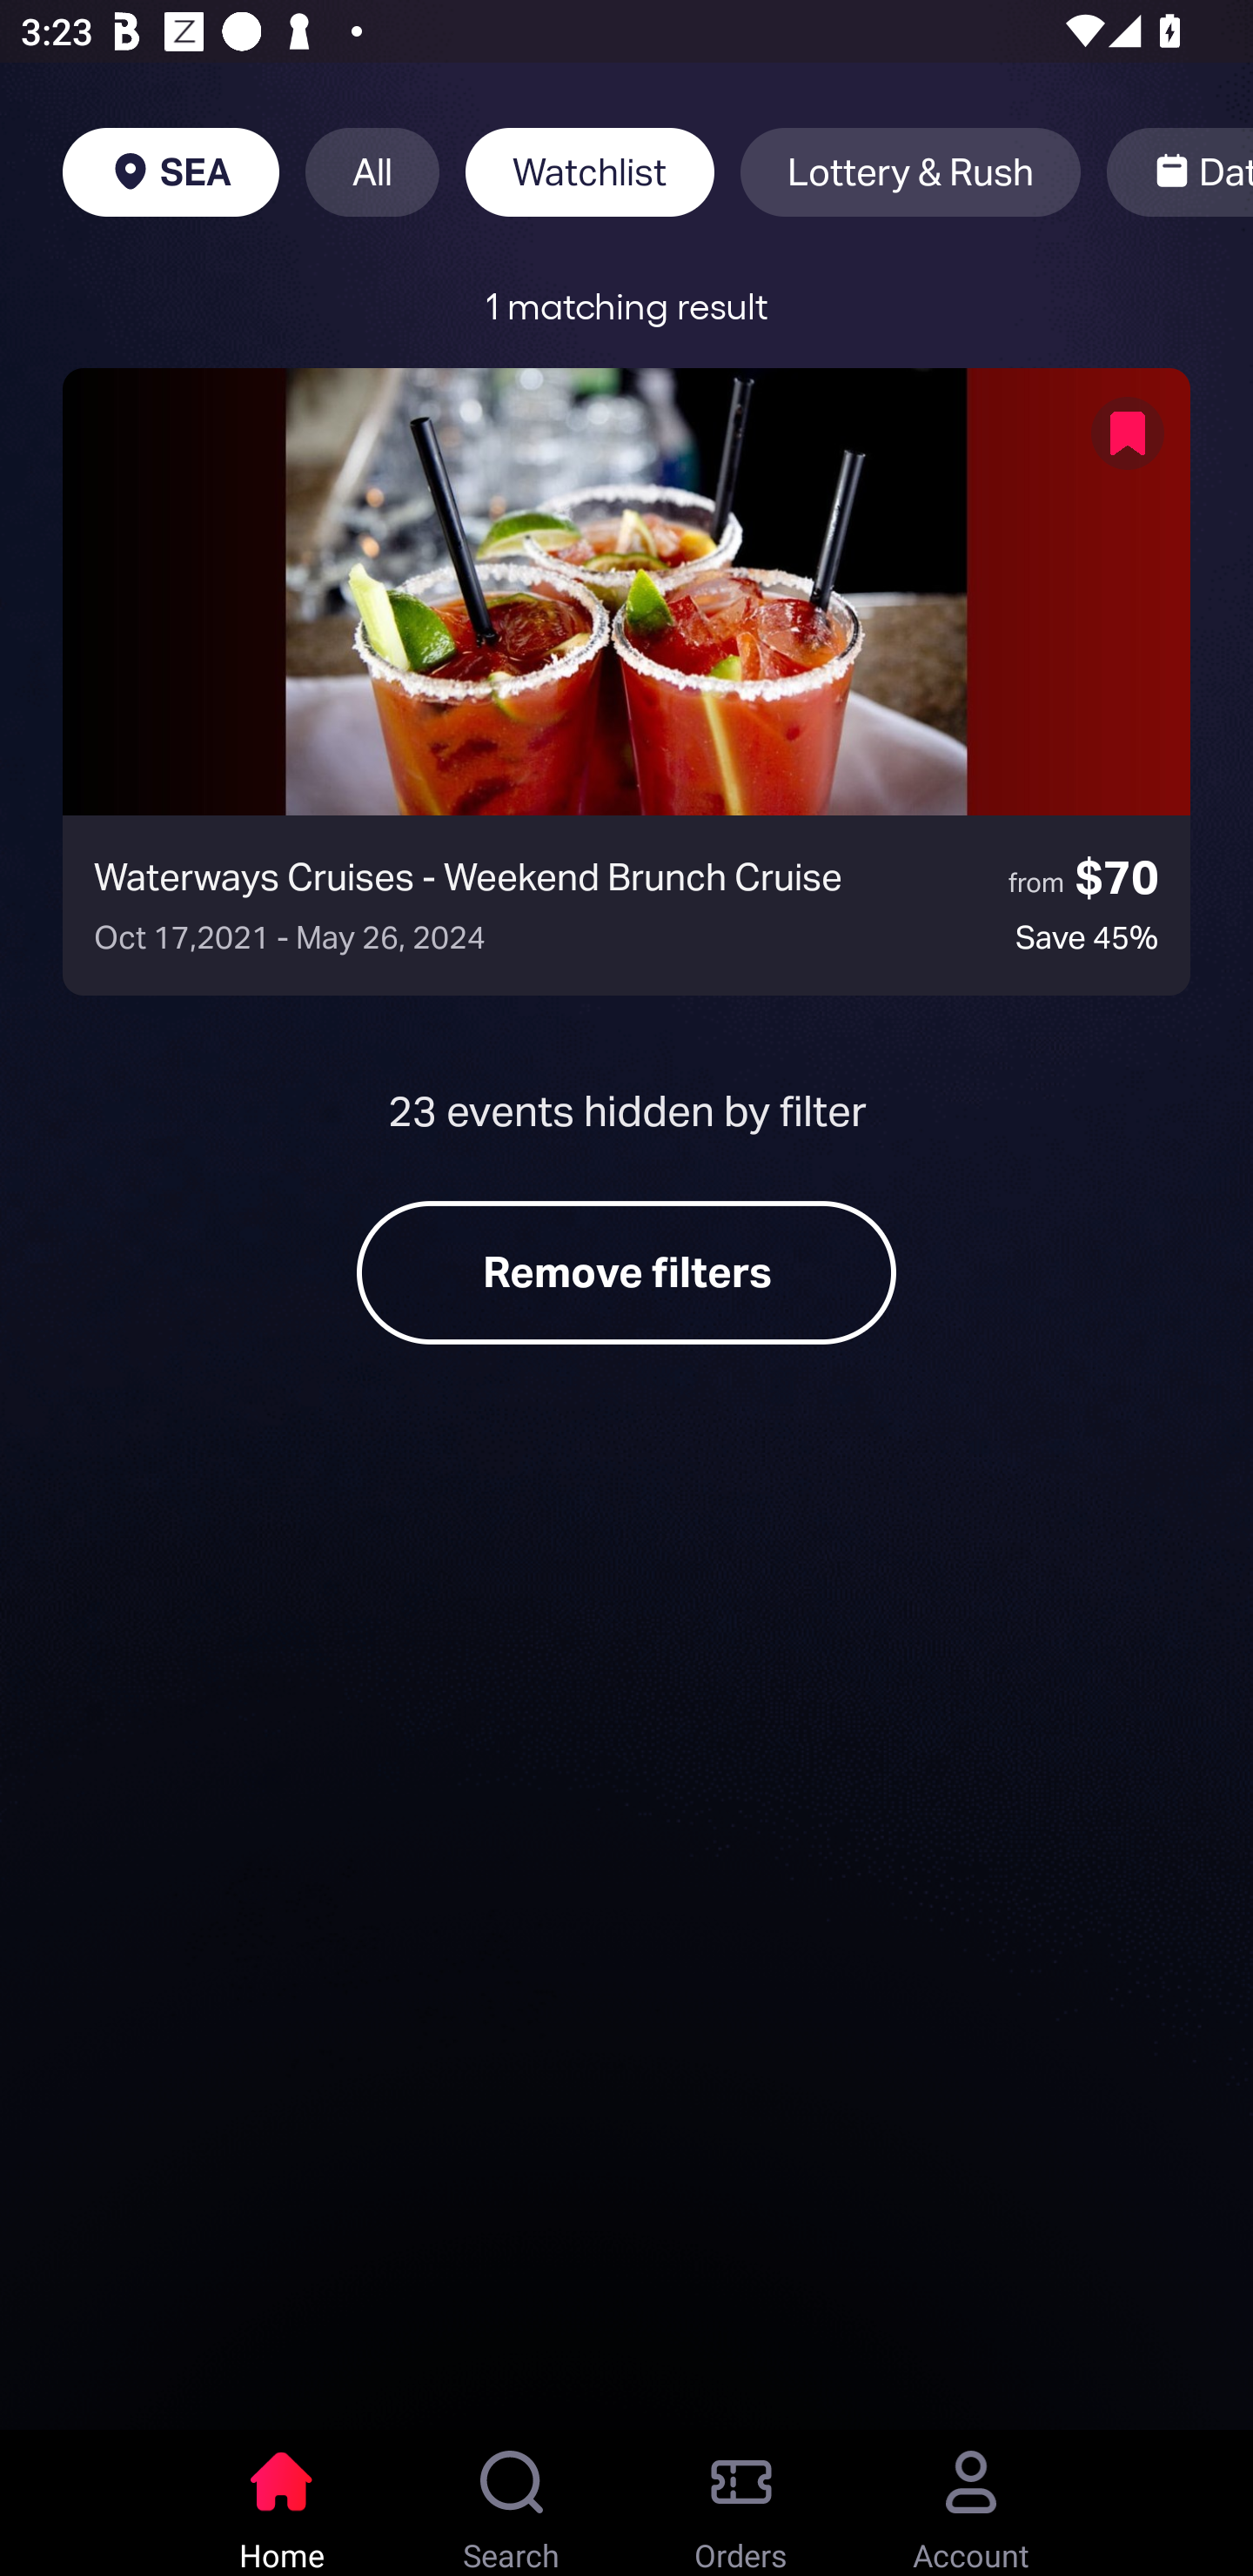  I want to click on SEA, so click(171, 172).